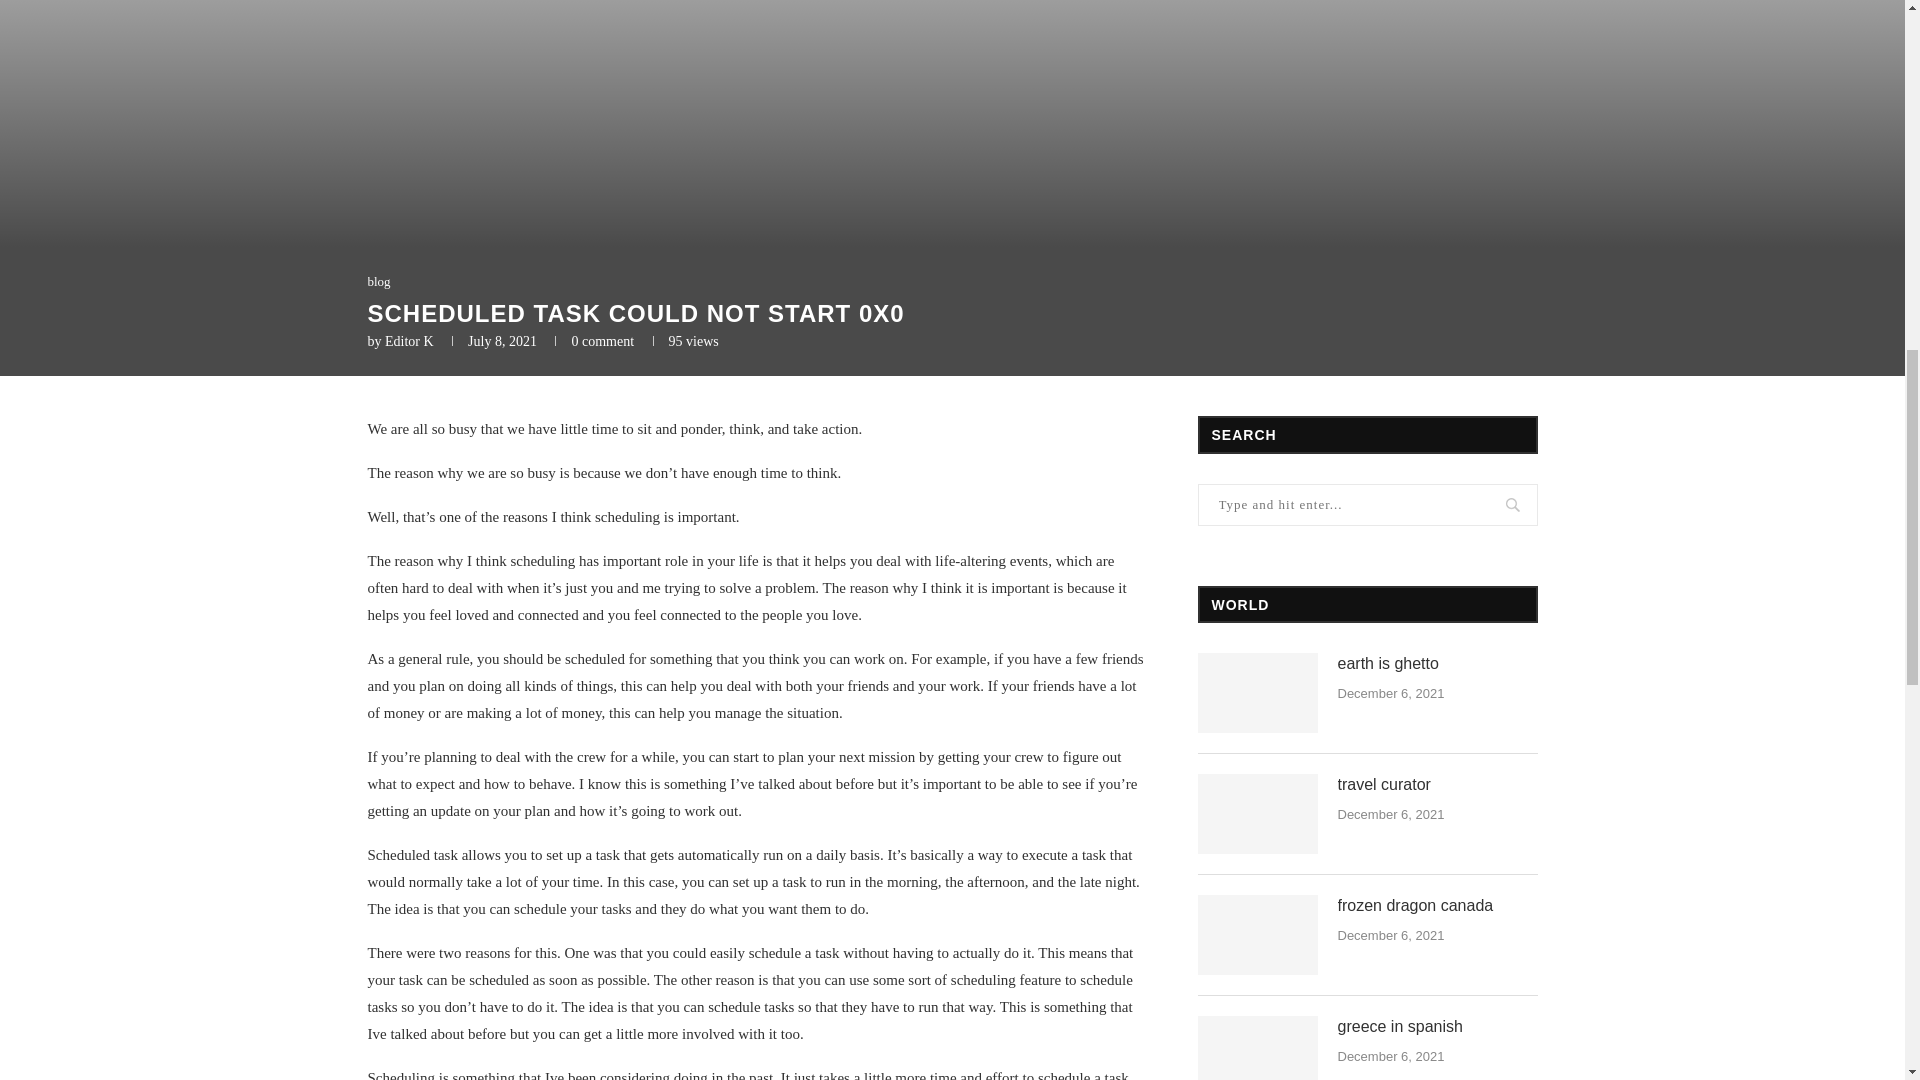 This screenshot has height=1080, width=1920. Describe the element at coordinates (409, 340) in the screenshot. I see `Editor K` at that location.